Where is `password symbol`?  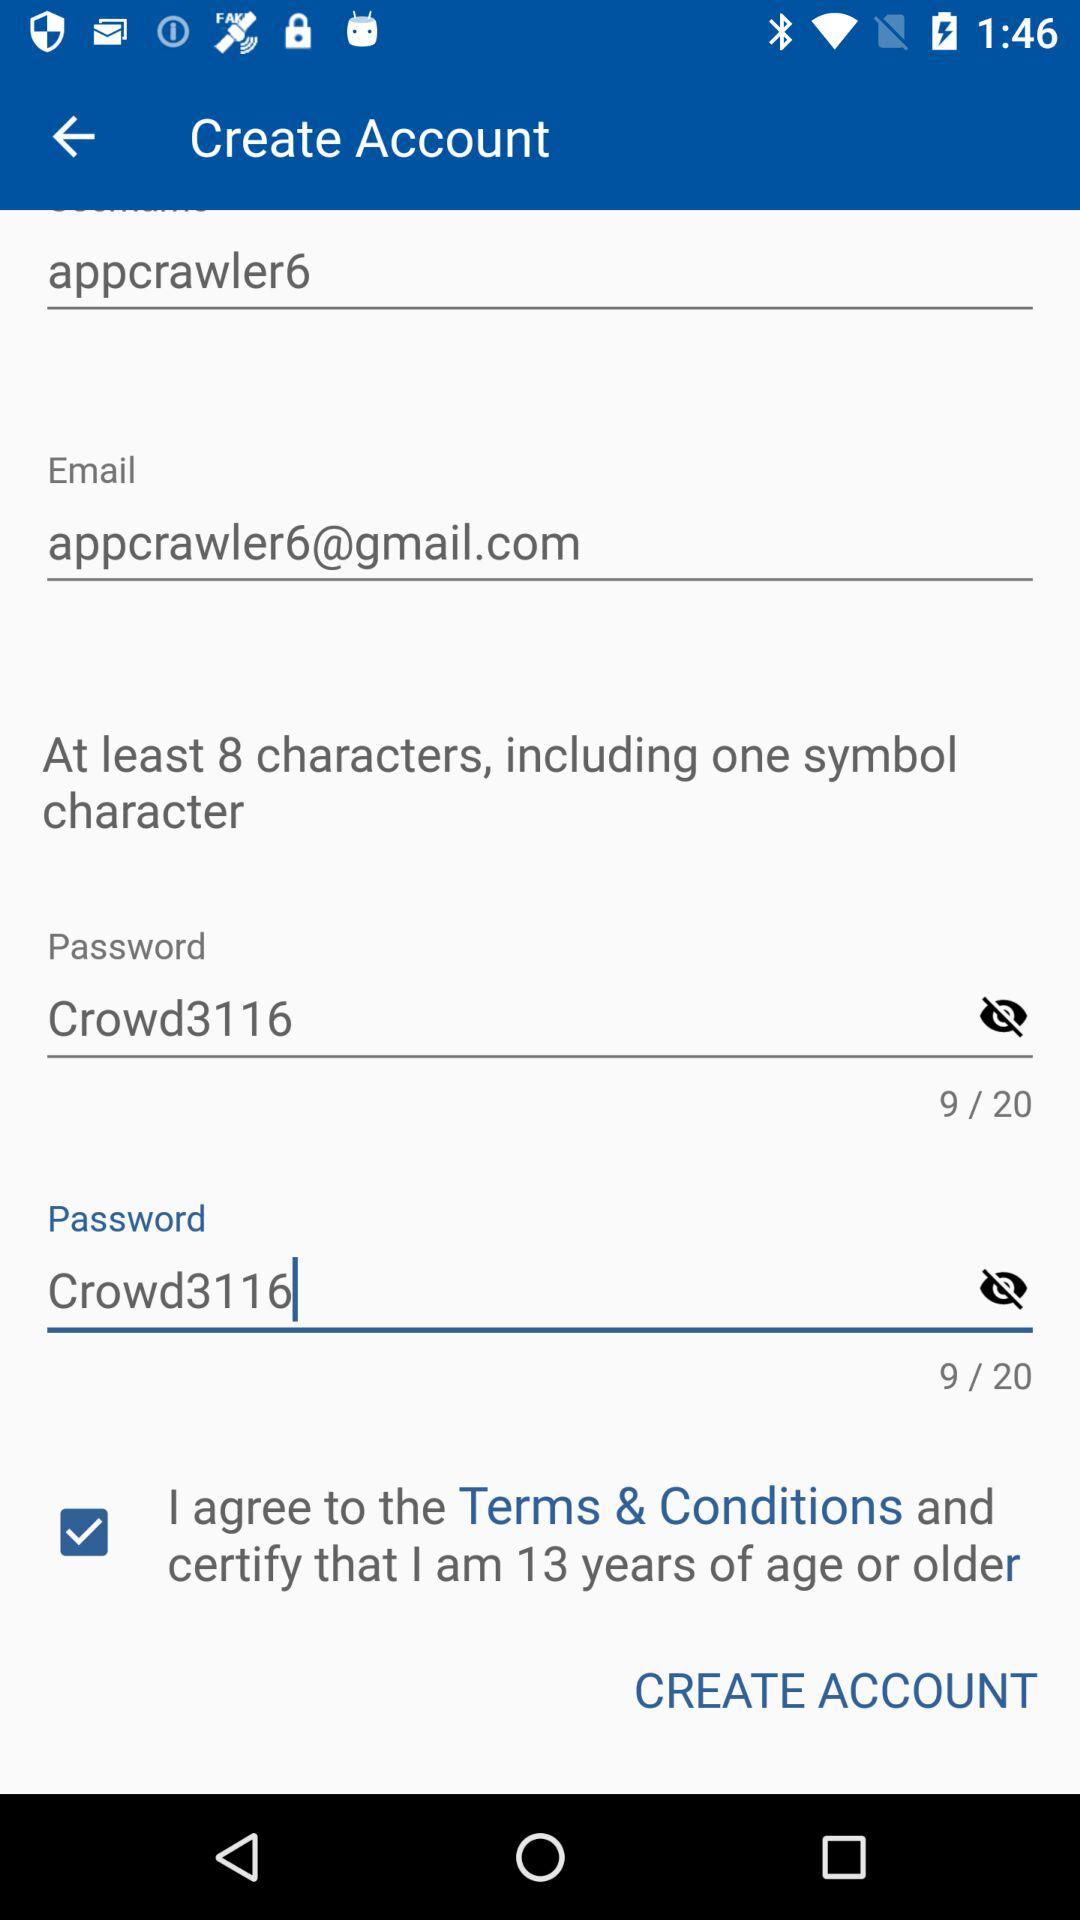 password symbol is located at coordinates (1004, 1290).